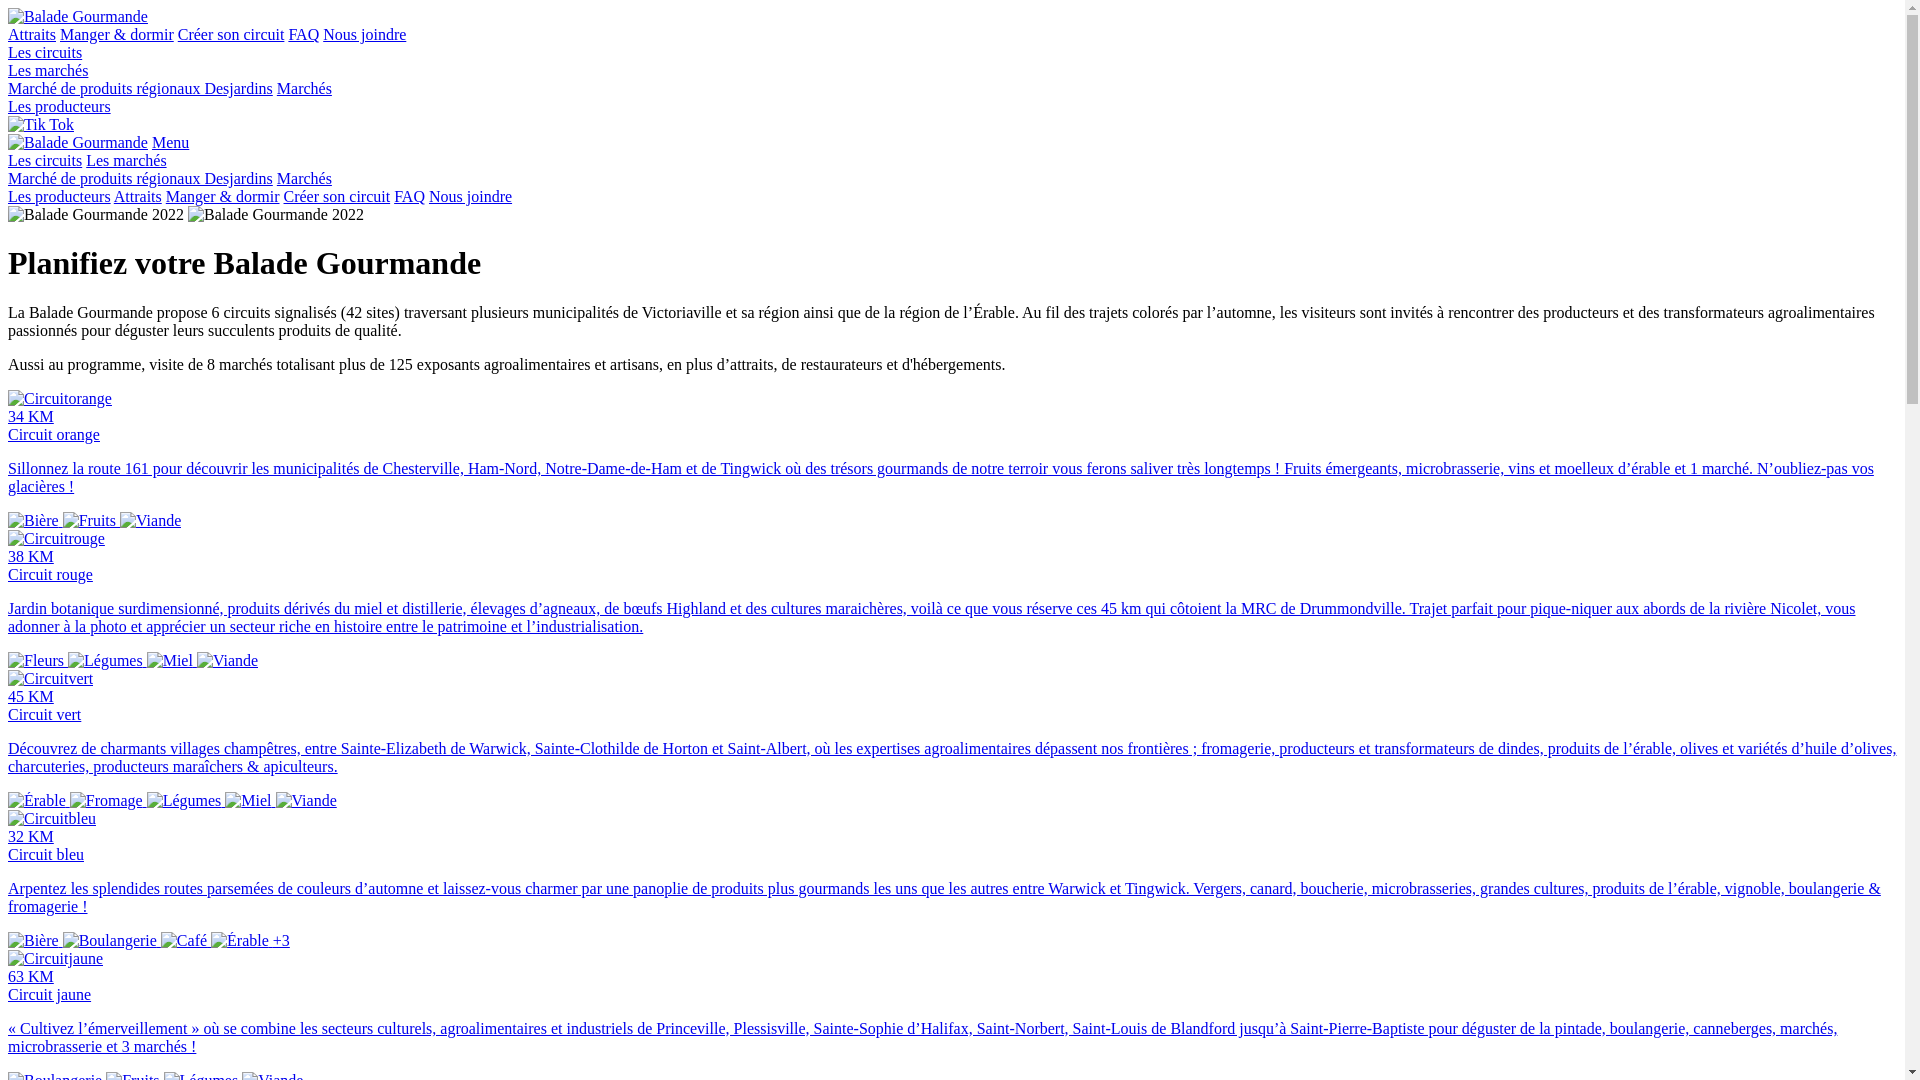  I want to click on Attraits, so click(138, 196).